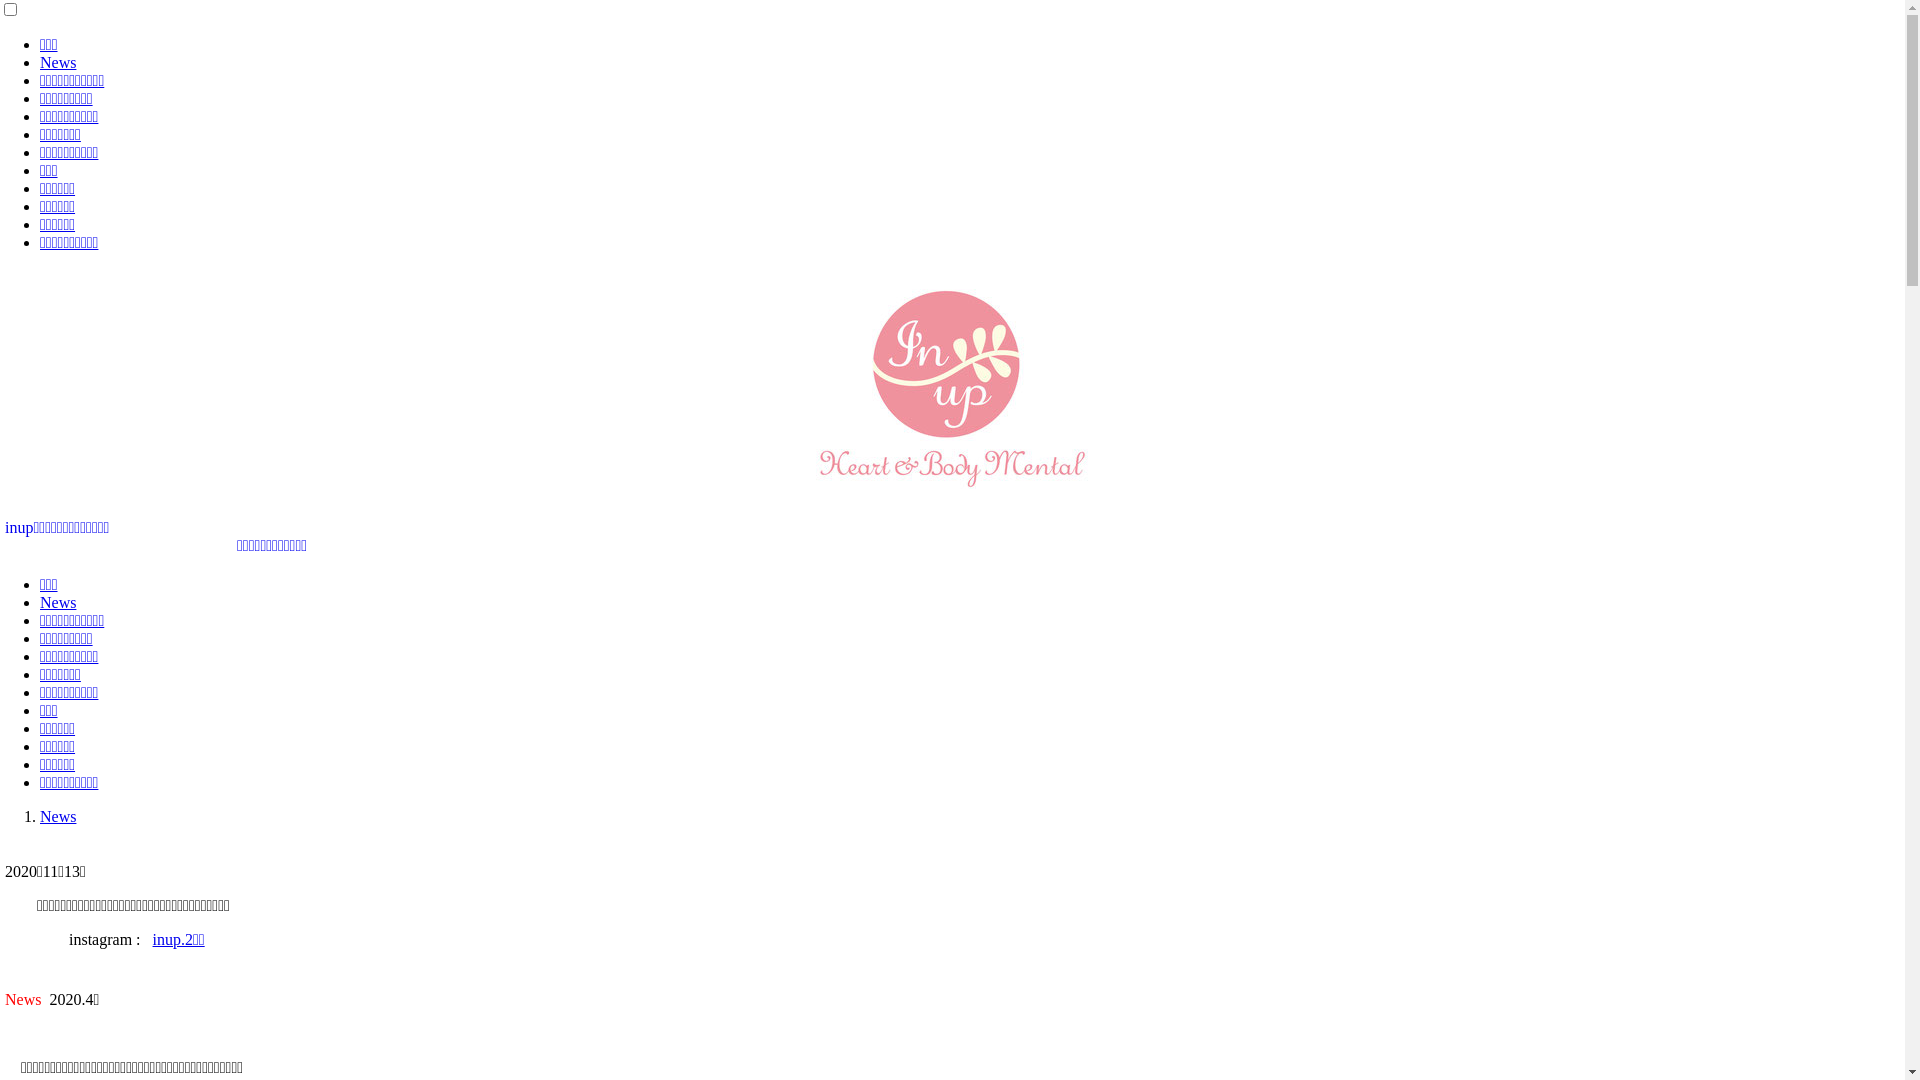 The width and height of the screenshot is (1920, 1080). I want to click on News, so click(58, 816).